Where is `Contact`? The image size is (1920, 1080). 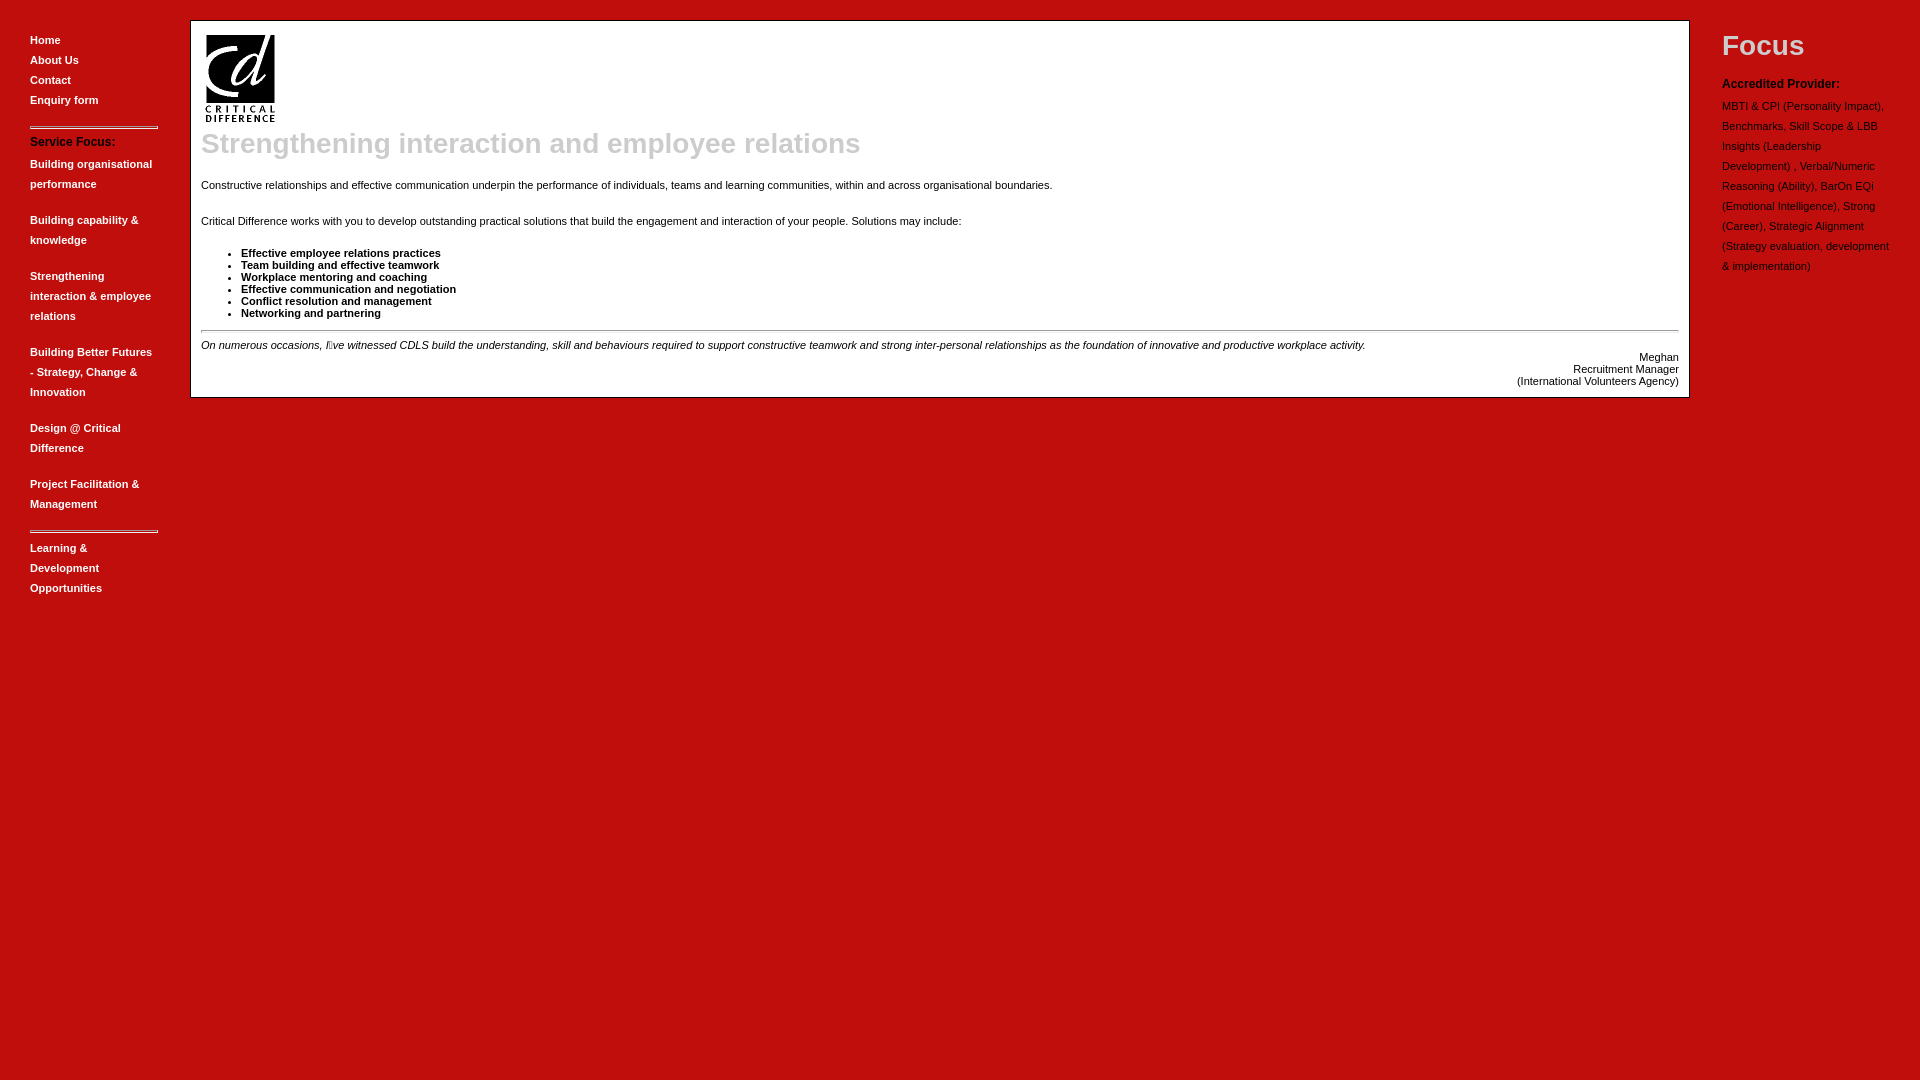 Contact is located at coordinates (50, 80).